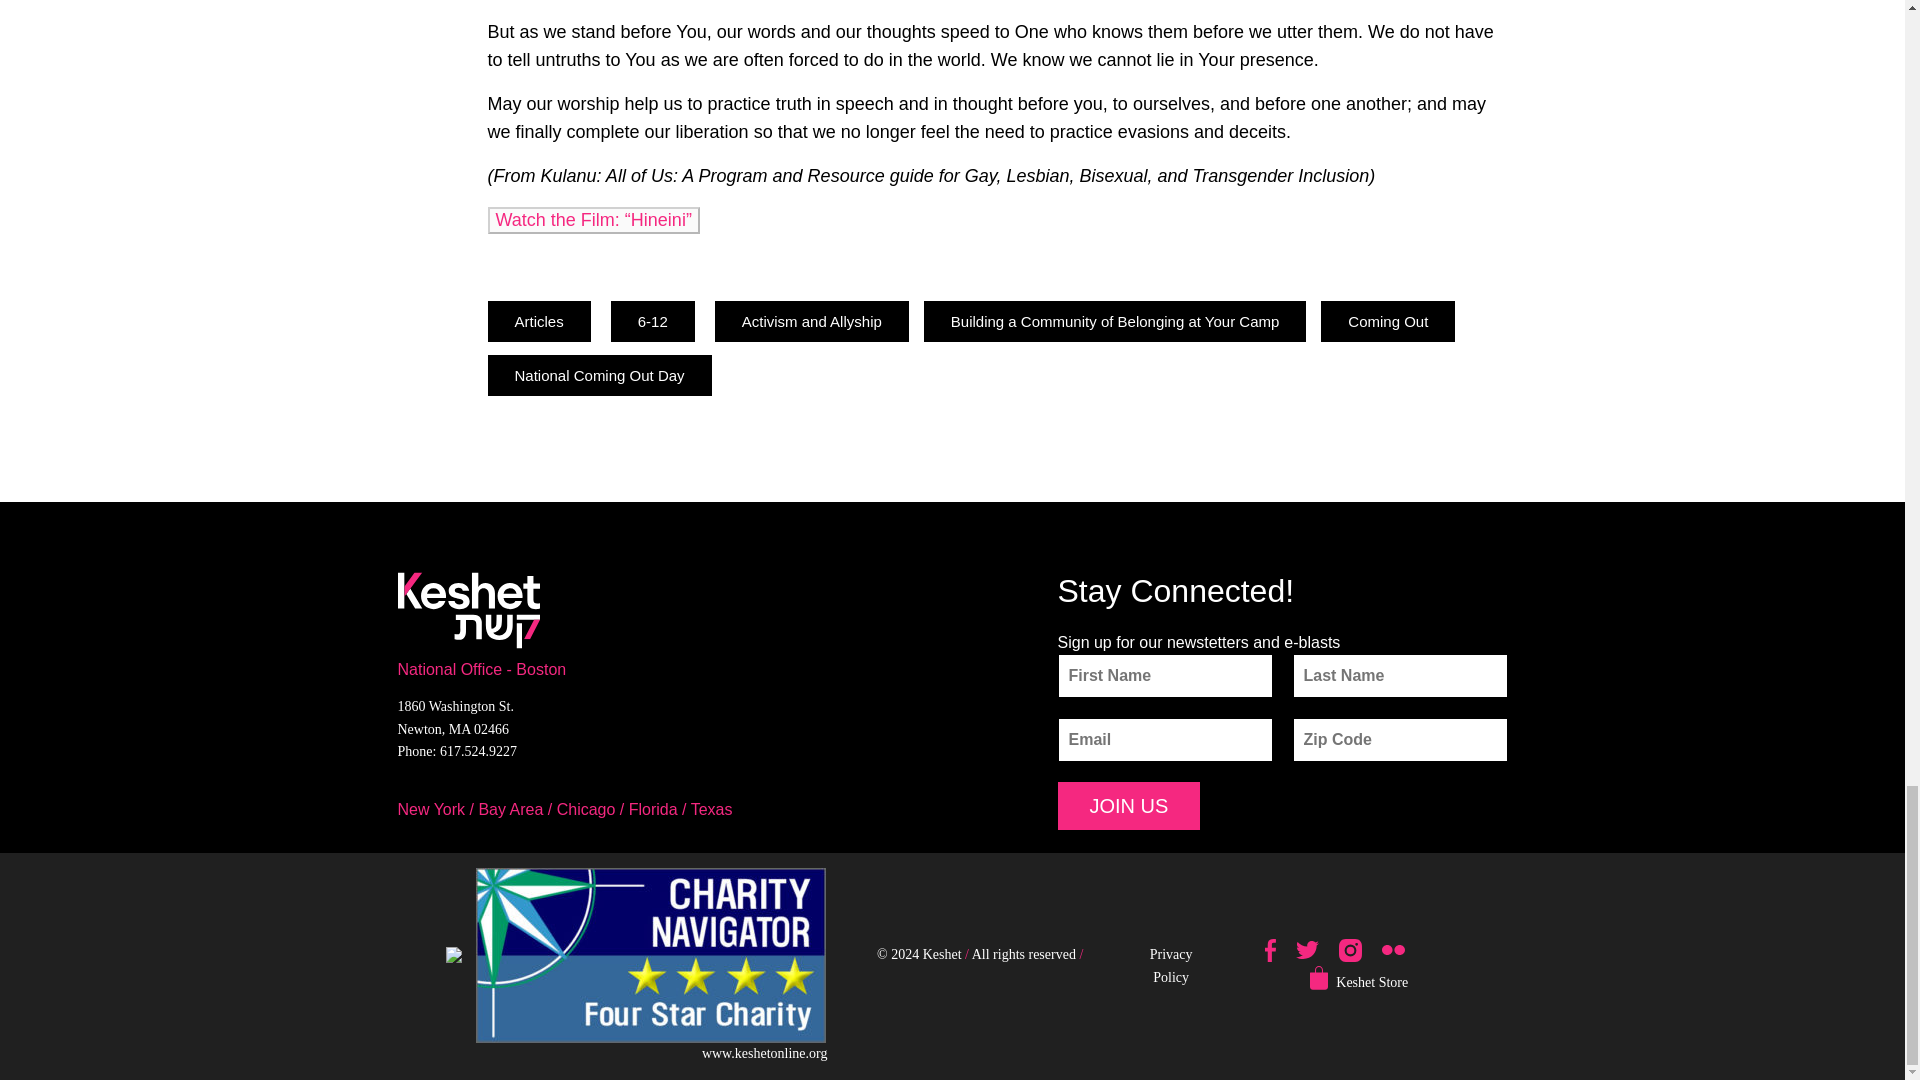  Describe the element at coordinates (652, 322) in the screenshot. I see `6-12` at that location.